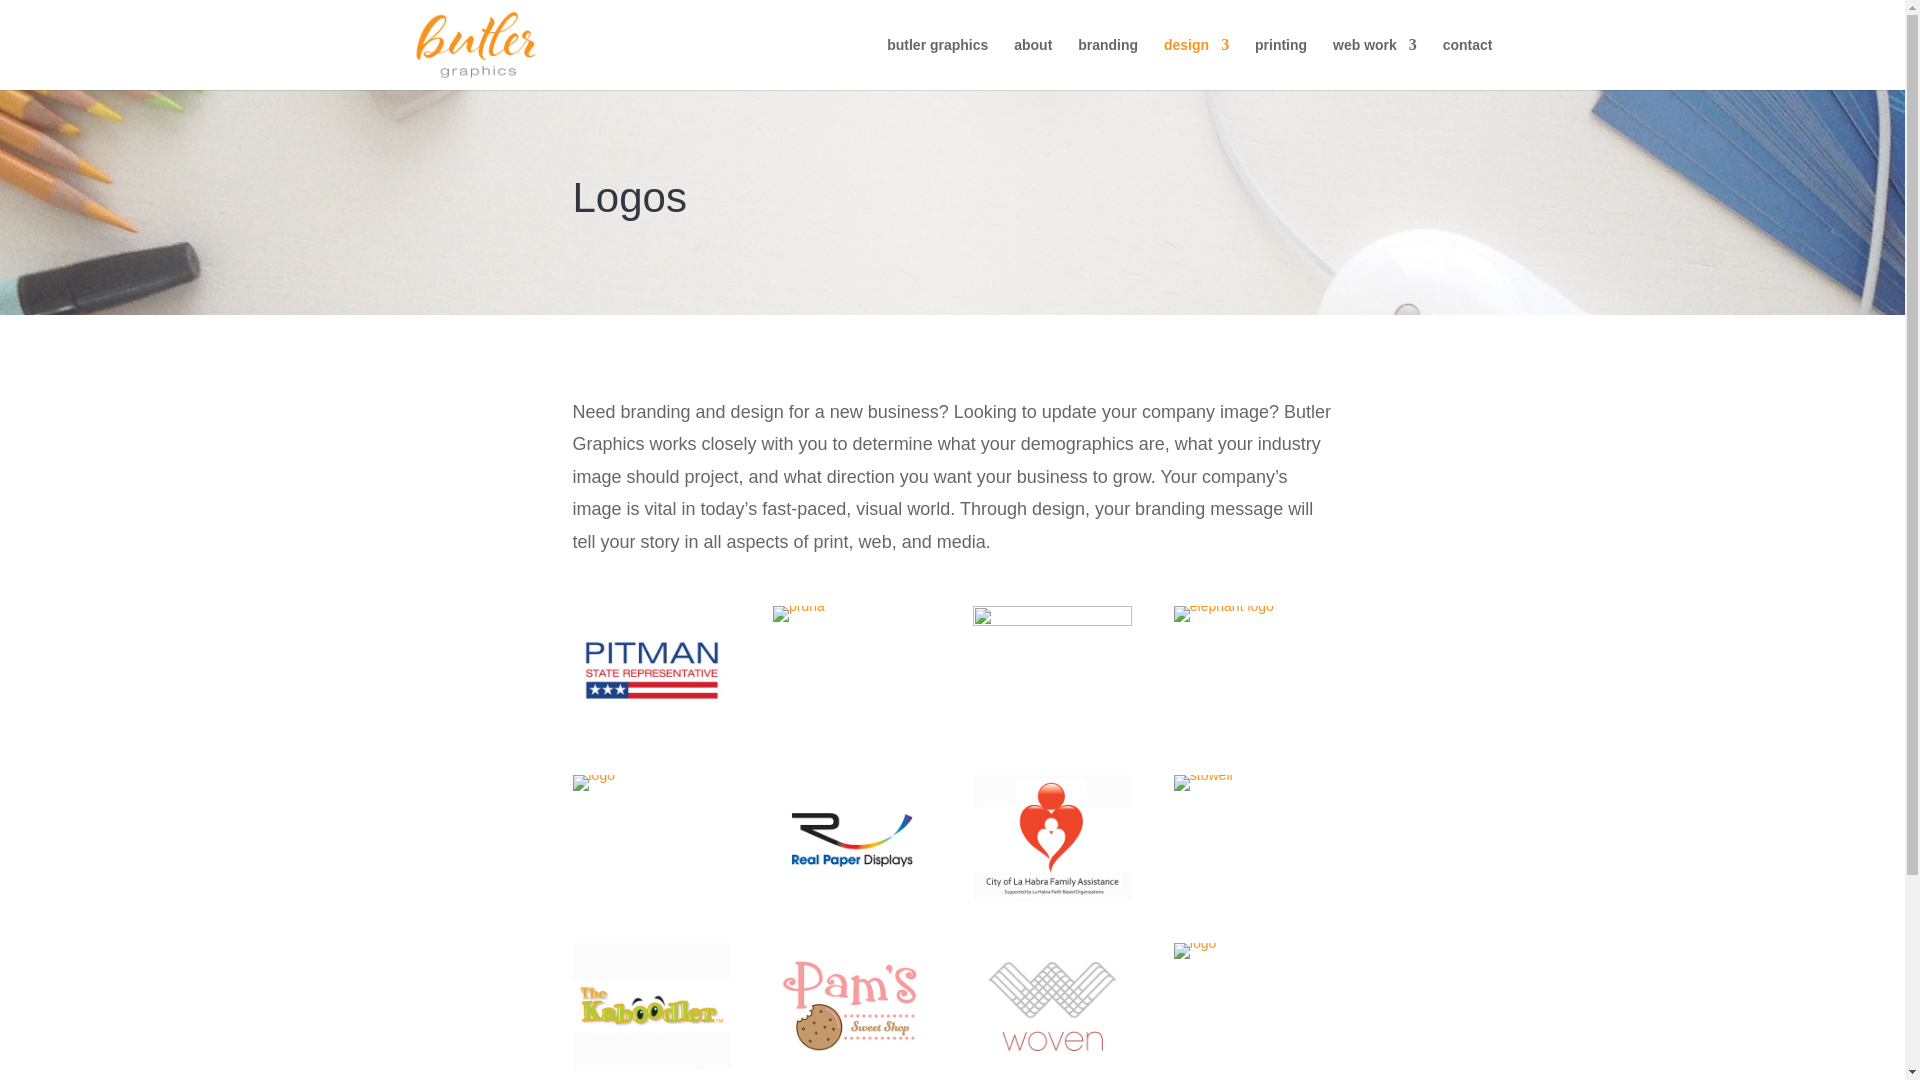 The height and width of the screenshot is (1080, 1920). Describe the element at coordinates (652, 1065) in the screenshot. I see `The Kaboodler Logo` at that location.